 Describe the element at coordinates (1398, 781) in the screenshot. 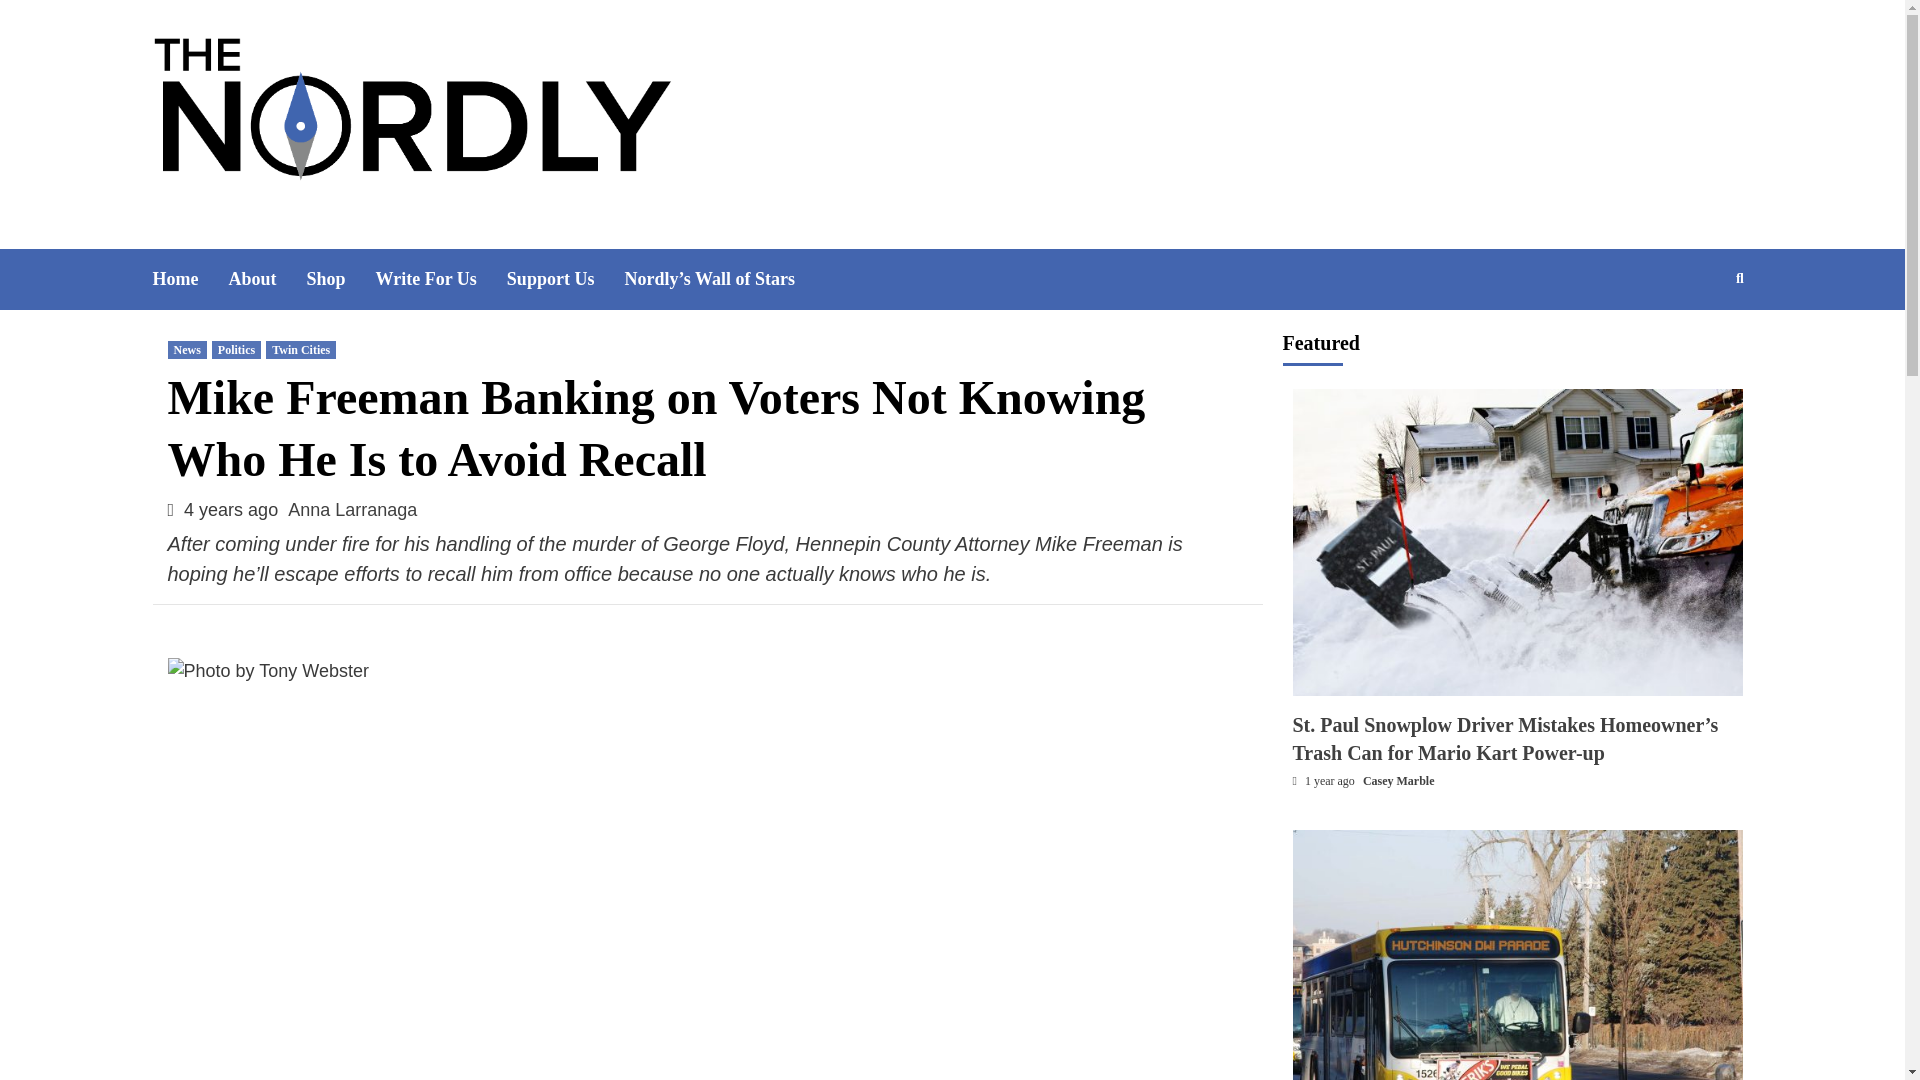

I see `Casey Marble` at that location.